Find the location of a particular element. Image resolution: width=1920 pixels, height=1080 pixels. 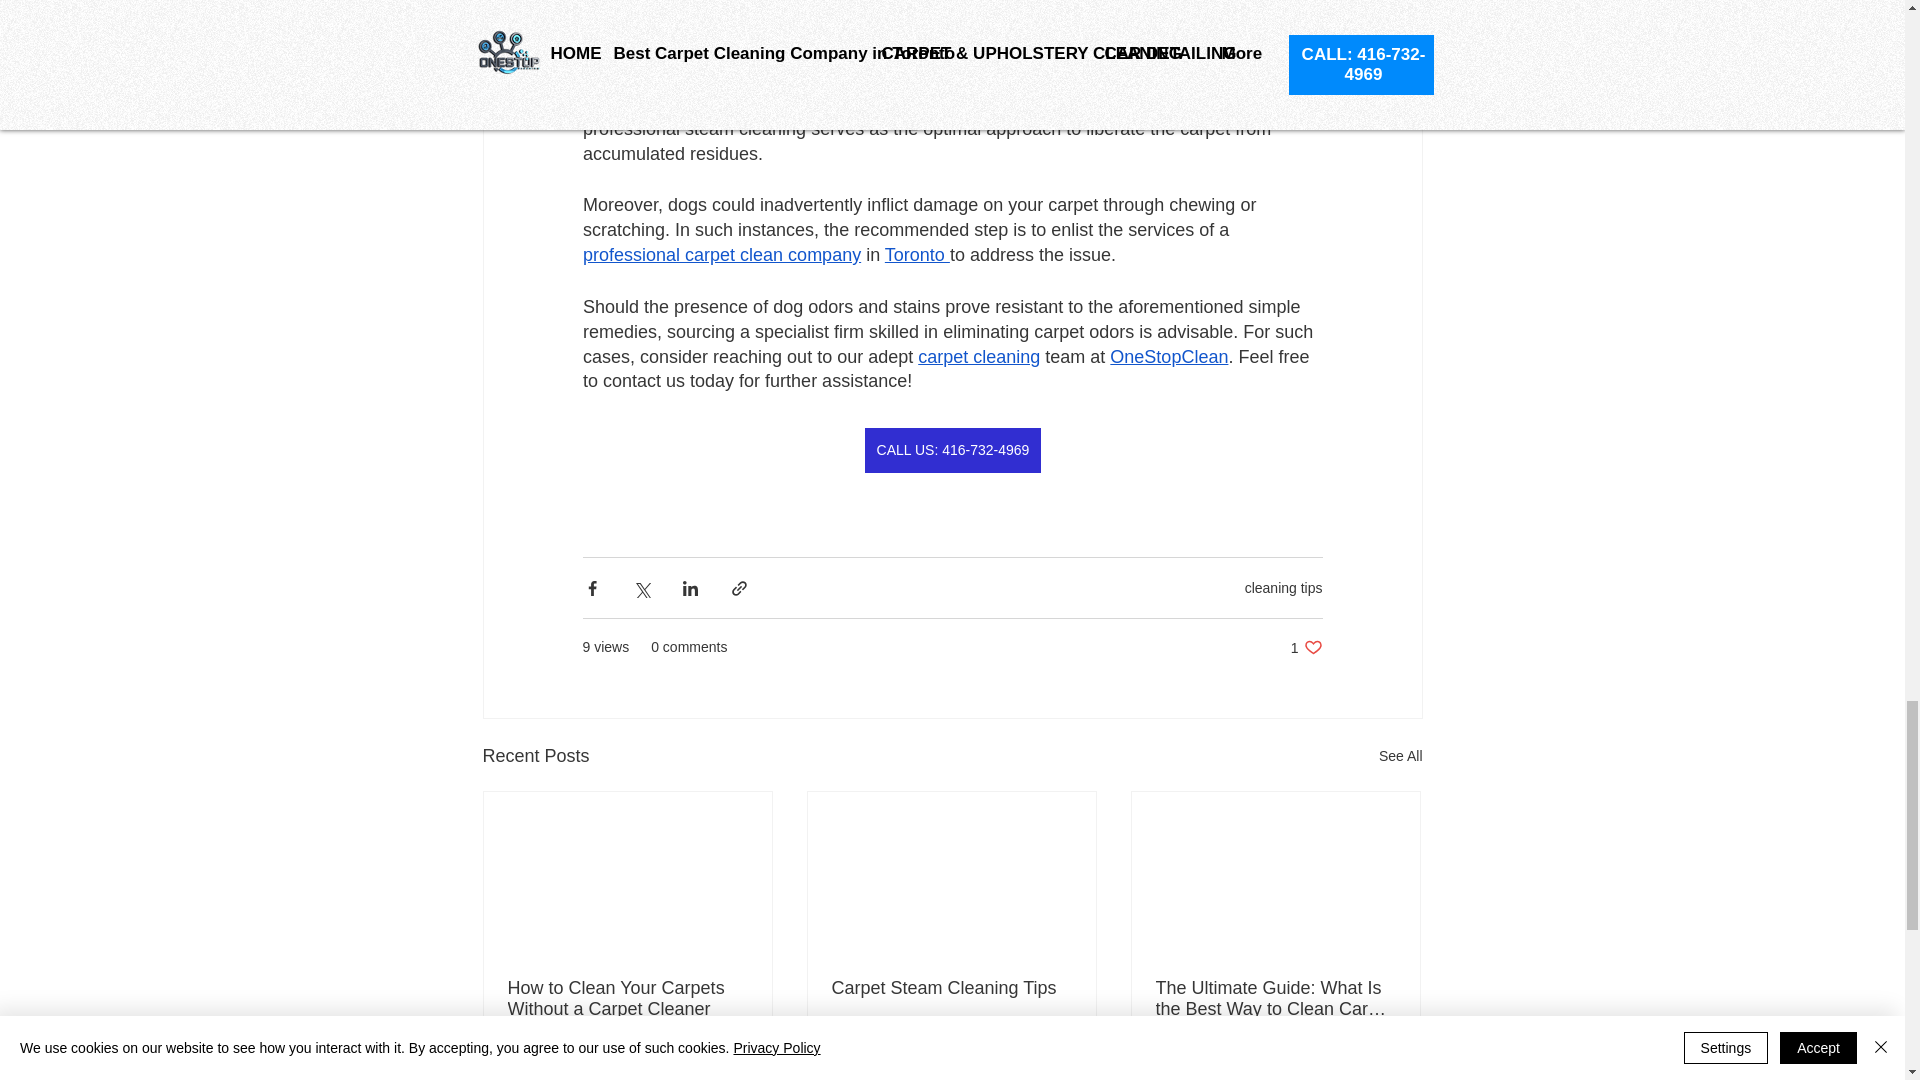

Toronto  is located at coordinates (916, 254).